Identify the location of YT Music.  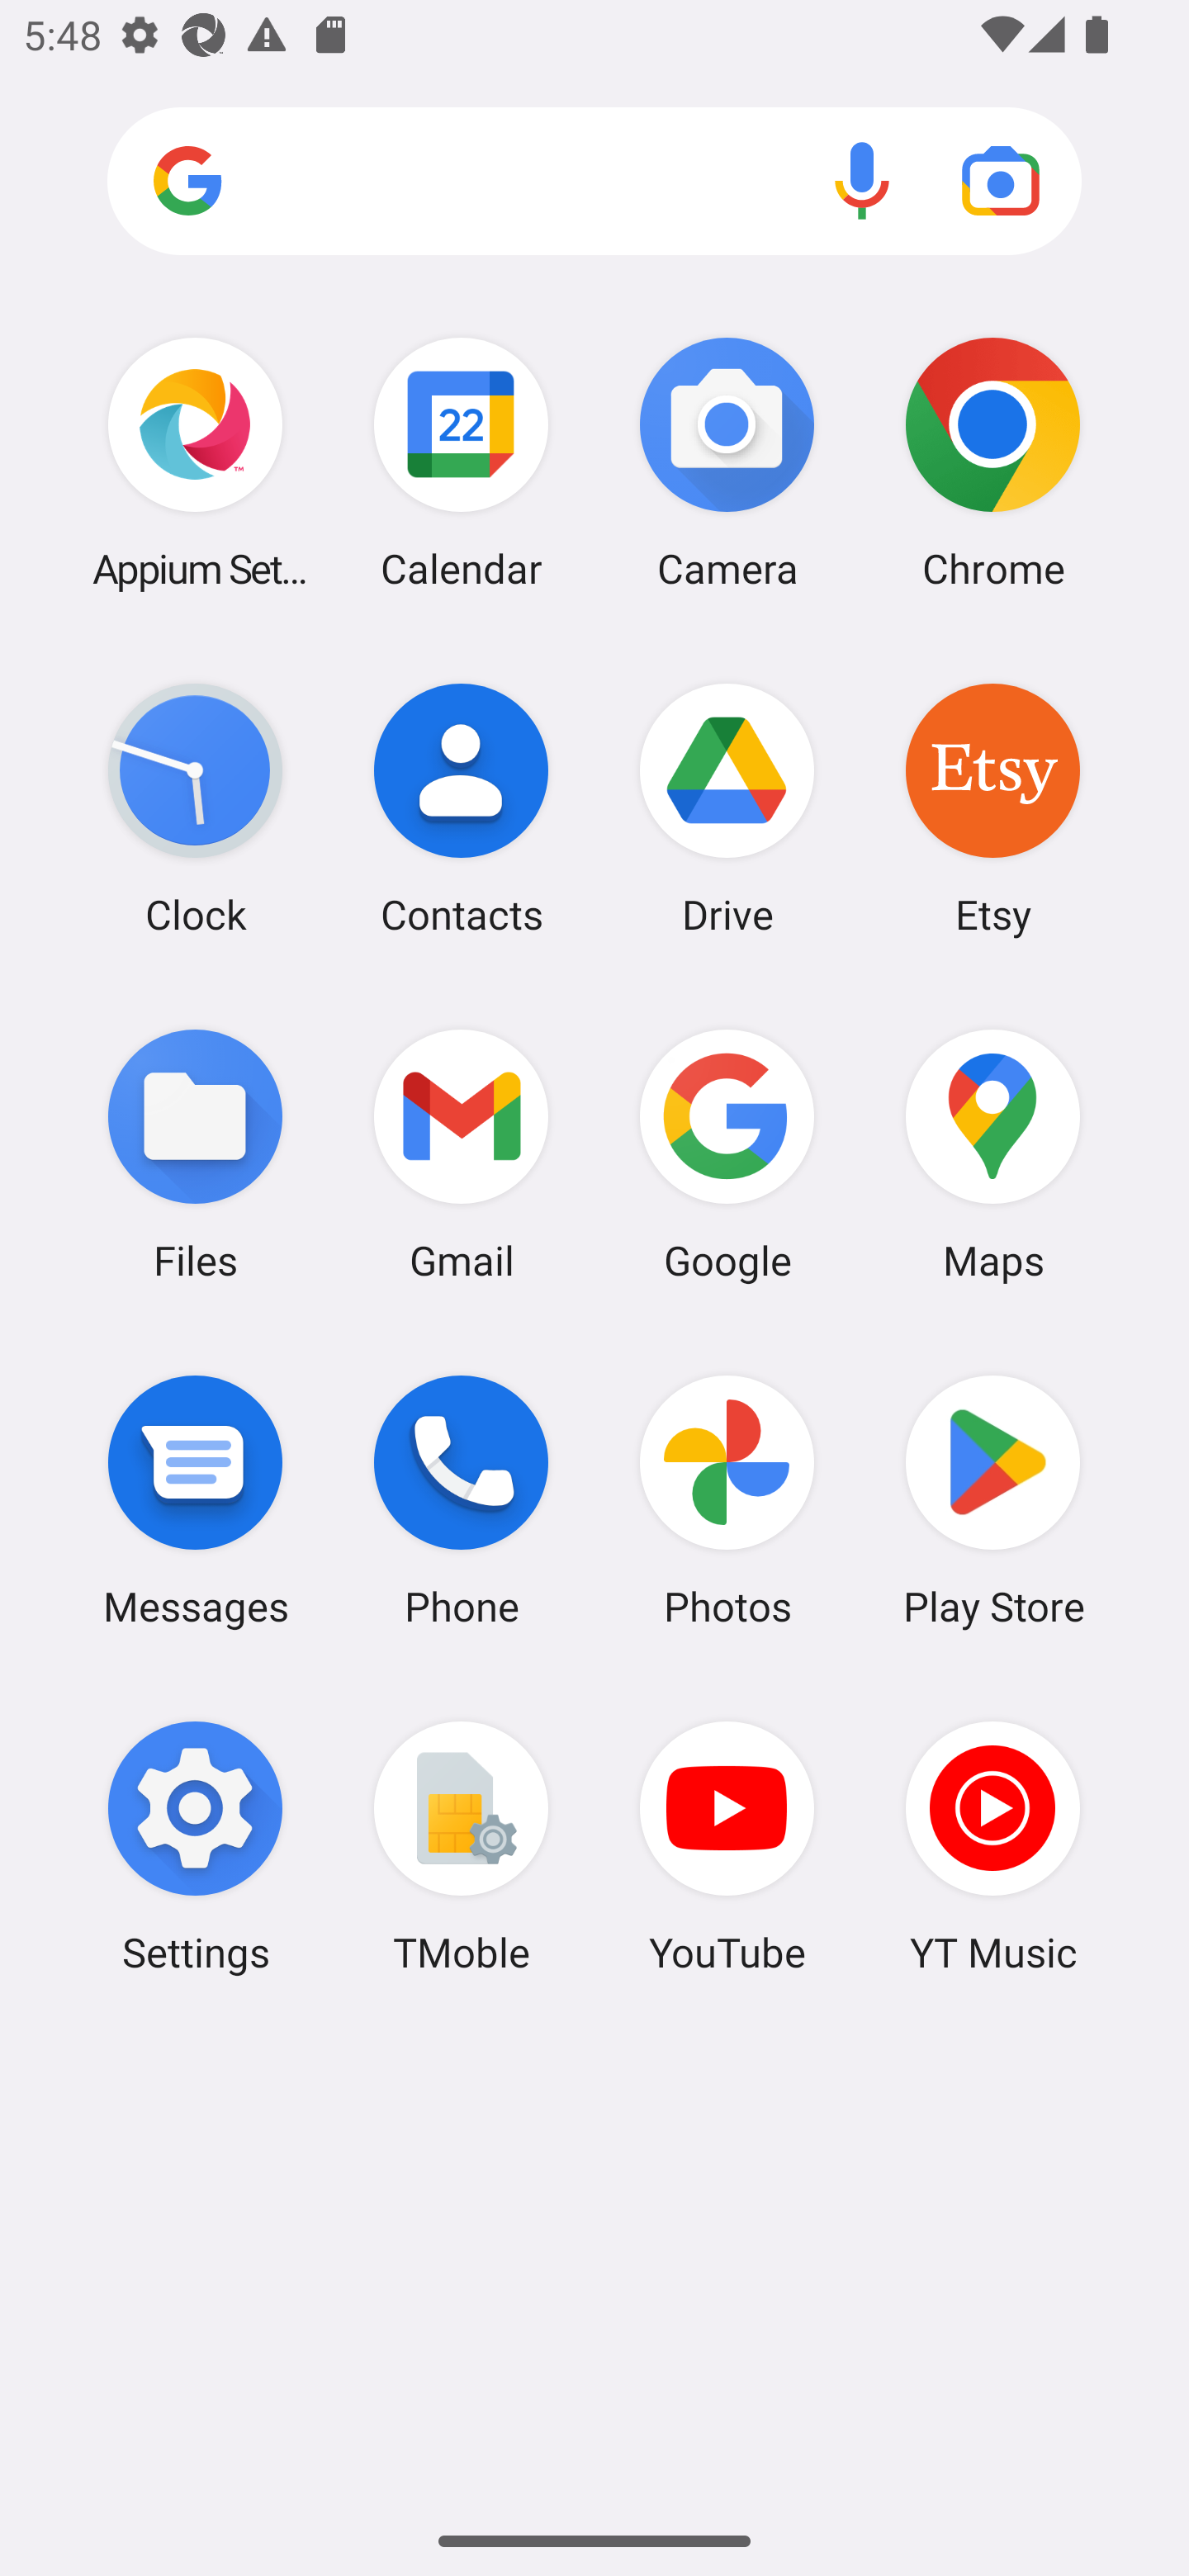
(992, 1847).